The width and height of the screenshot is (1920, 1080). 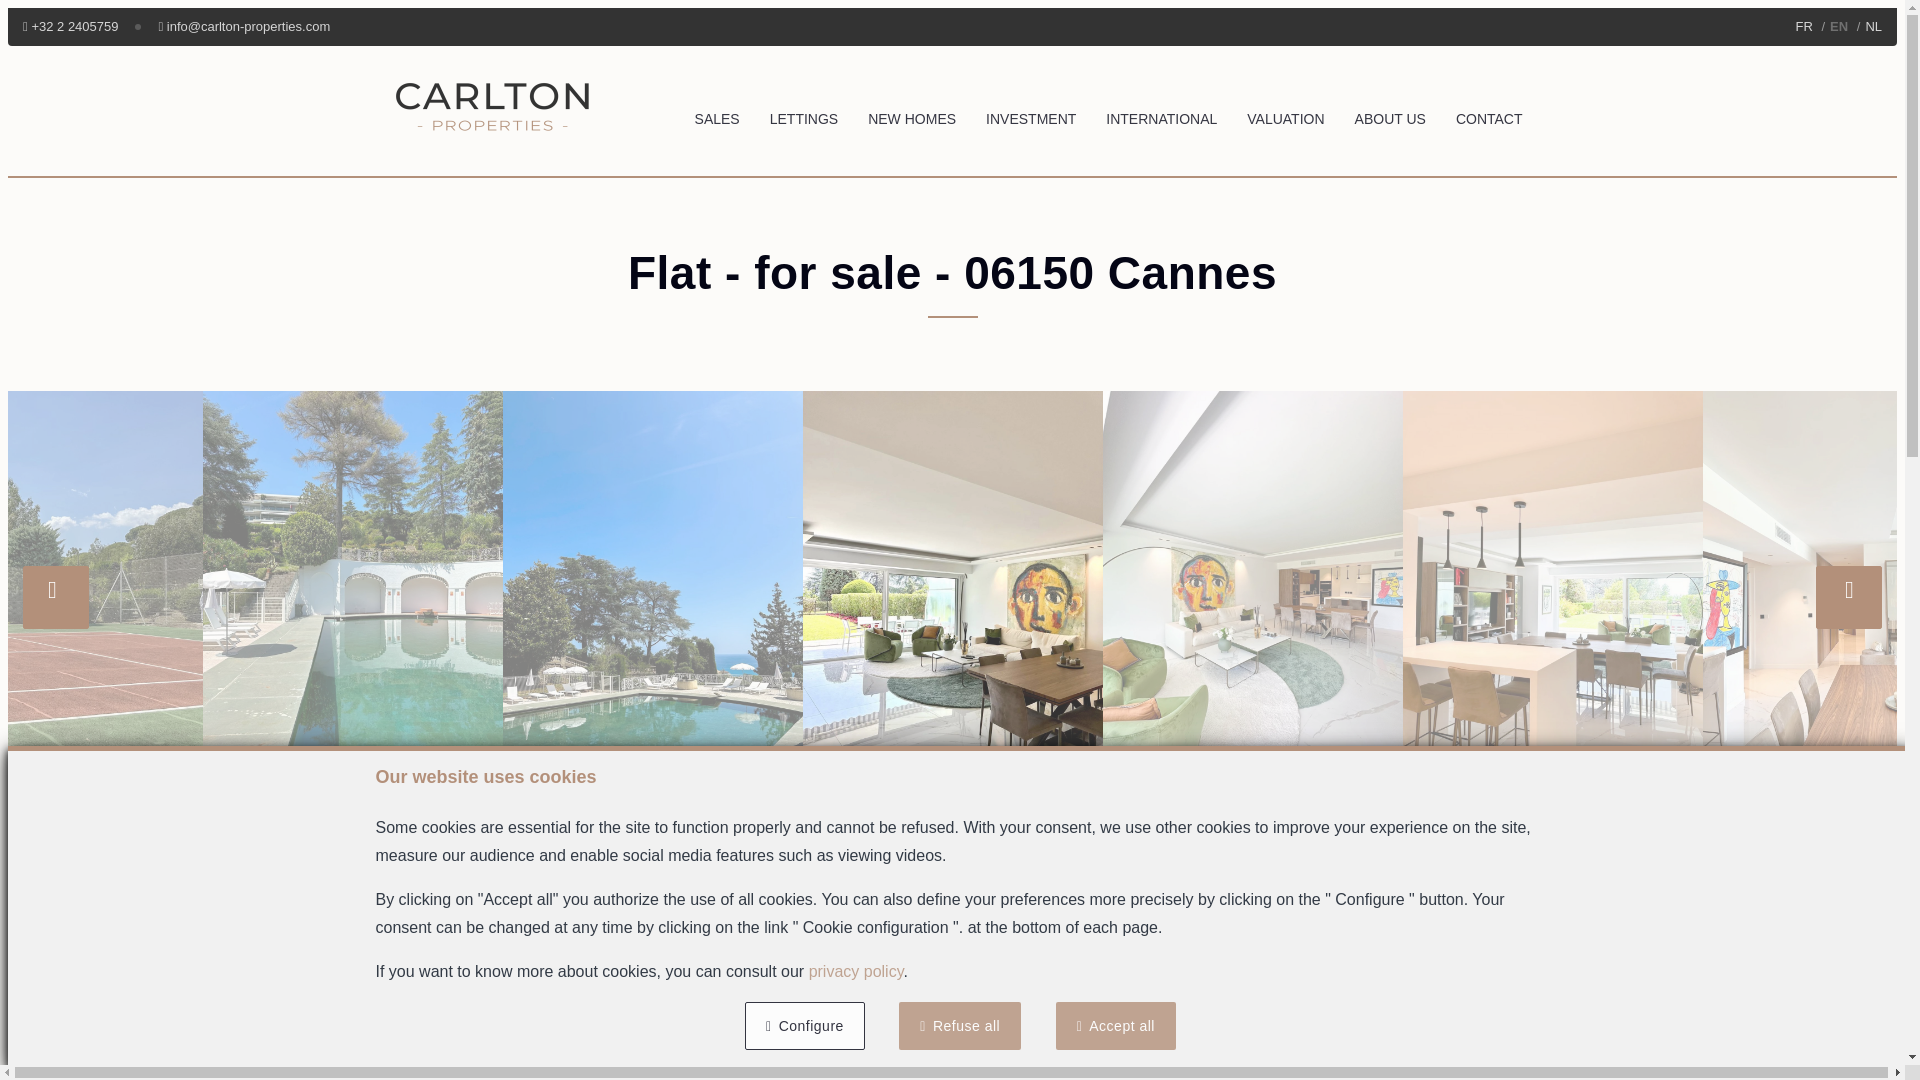 I want to click on CONTACT, so click(x=1488, y=118).